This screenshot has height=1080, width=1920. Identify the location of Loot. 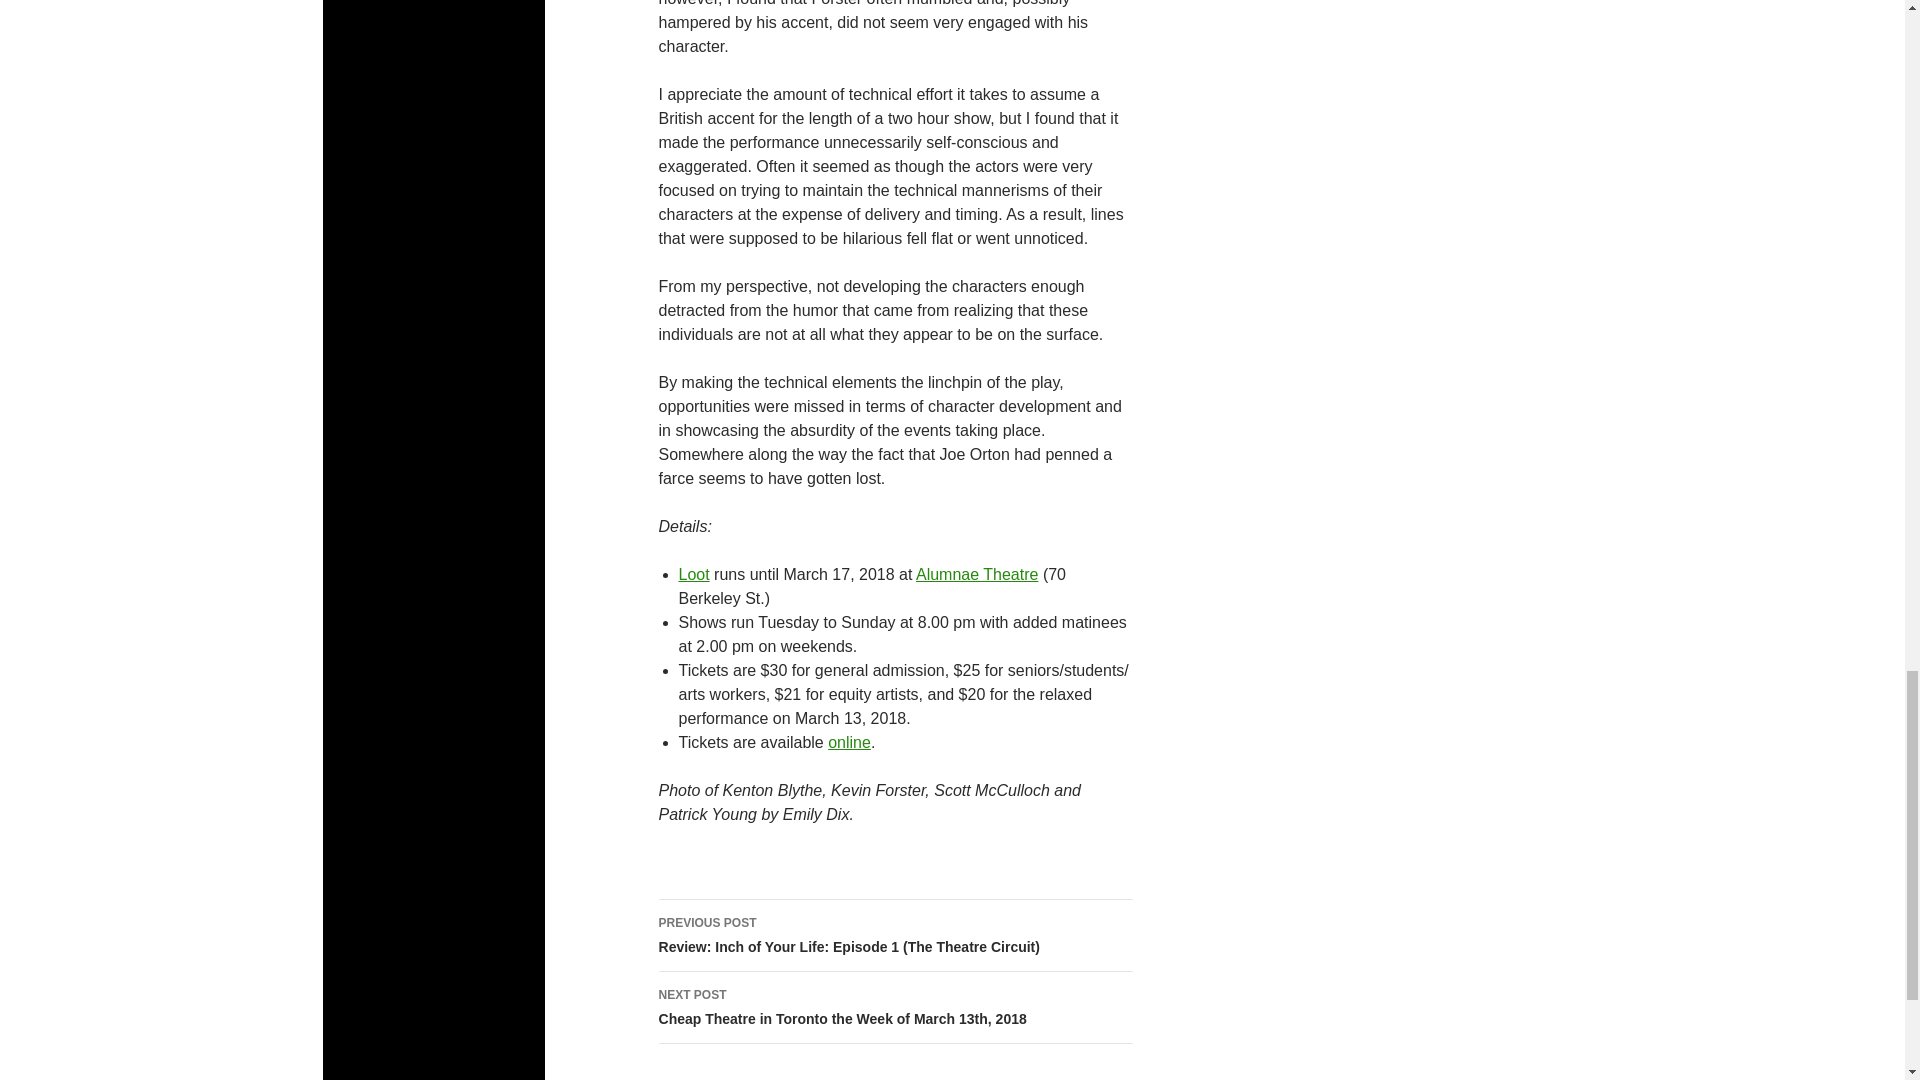
(692, 574).